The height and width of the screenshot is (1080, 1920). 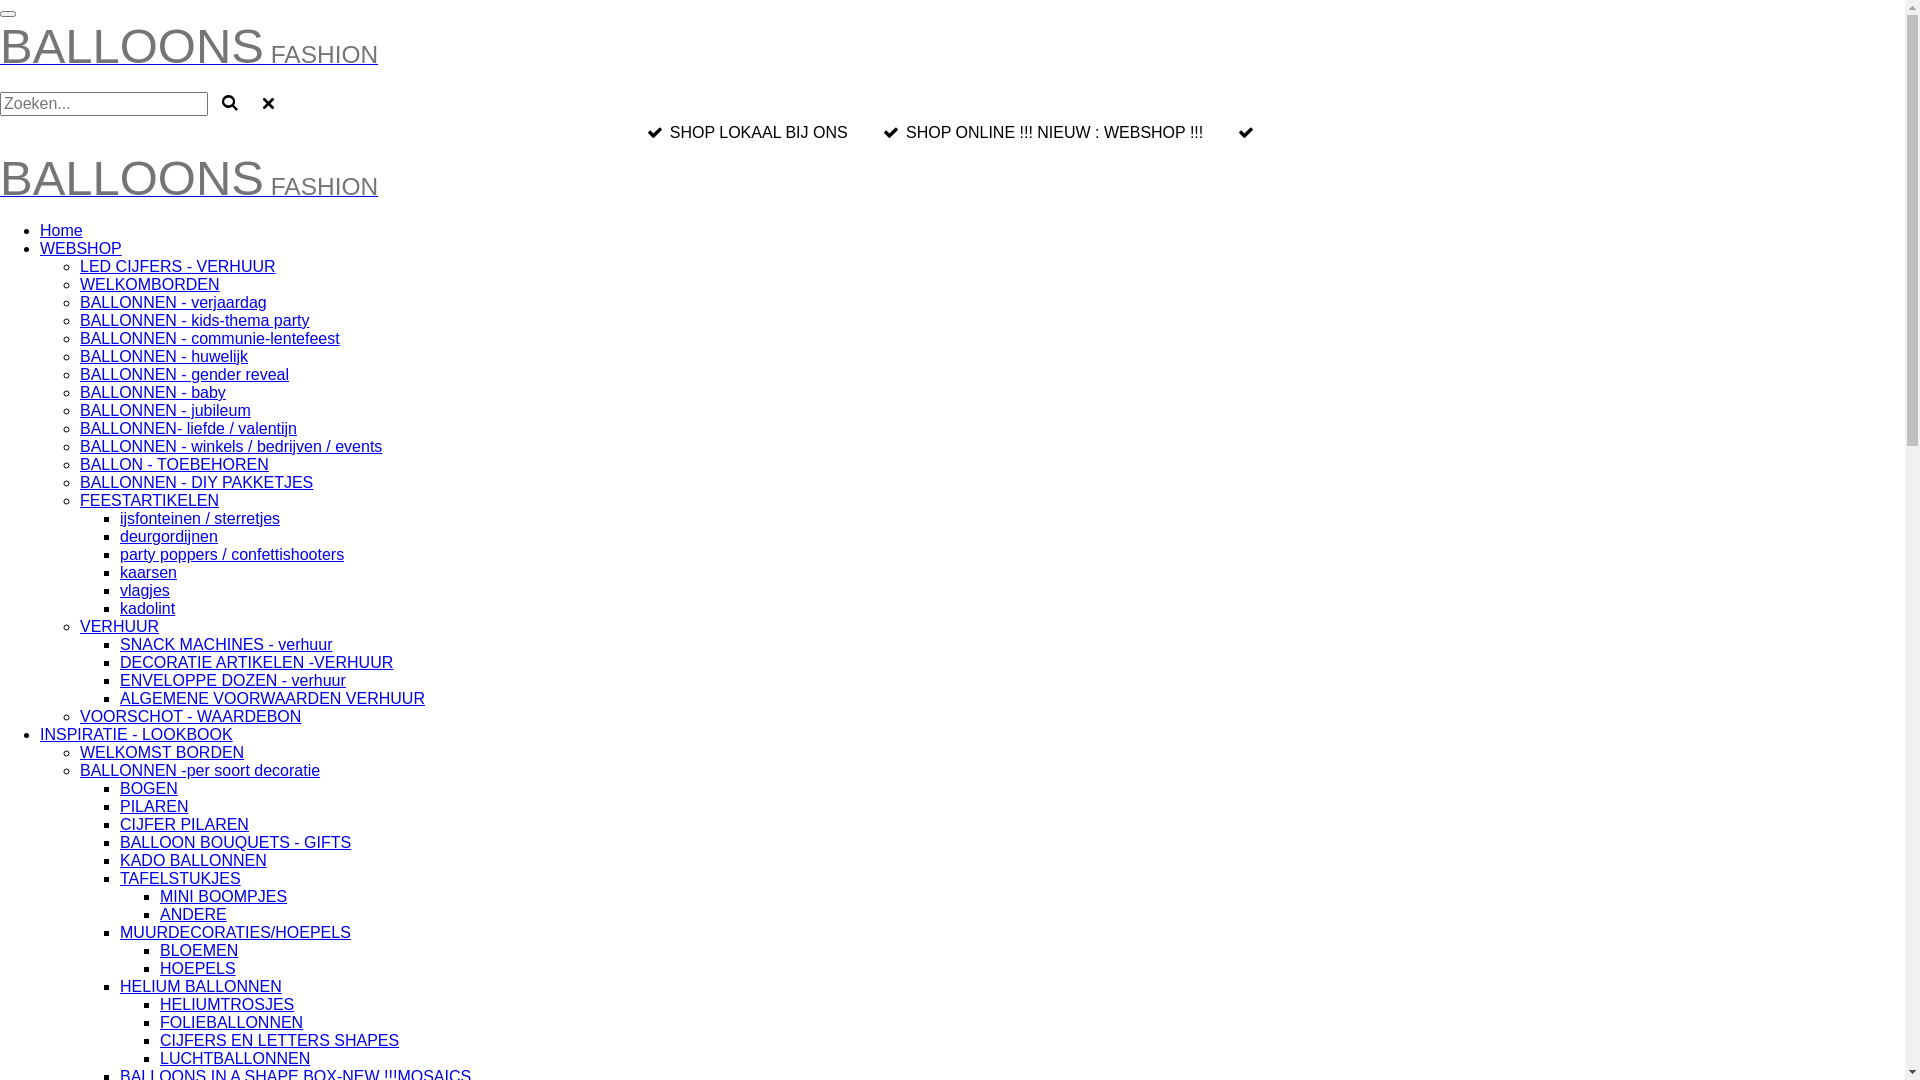 What do you see at coordinates (180, 878) in the screenshot?
I see `TAFELSTUKJES` at bounding box center [180, 878].